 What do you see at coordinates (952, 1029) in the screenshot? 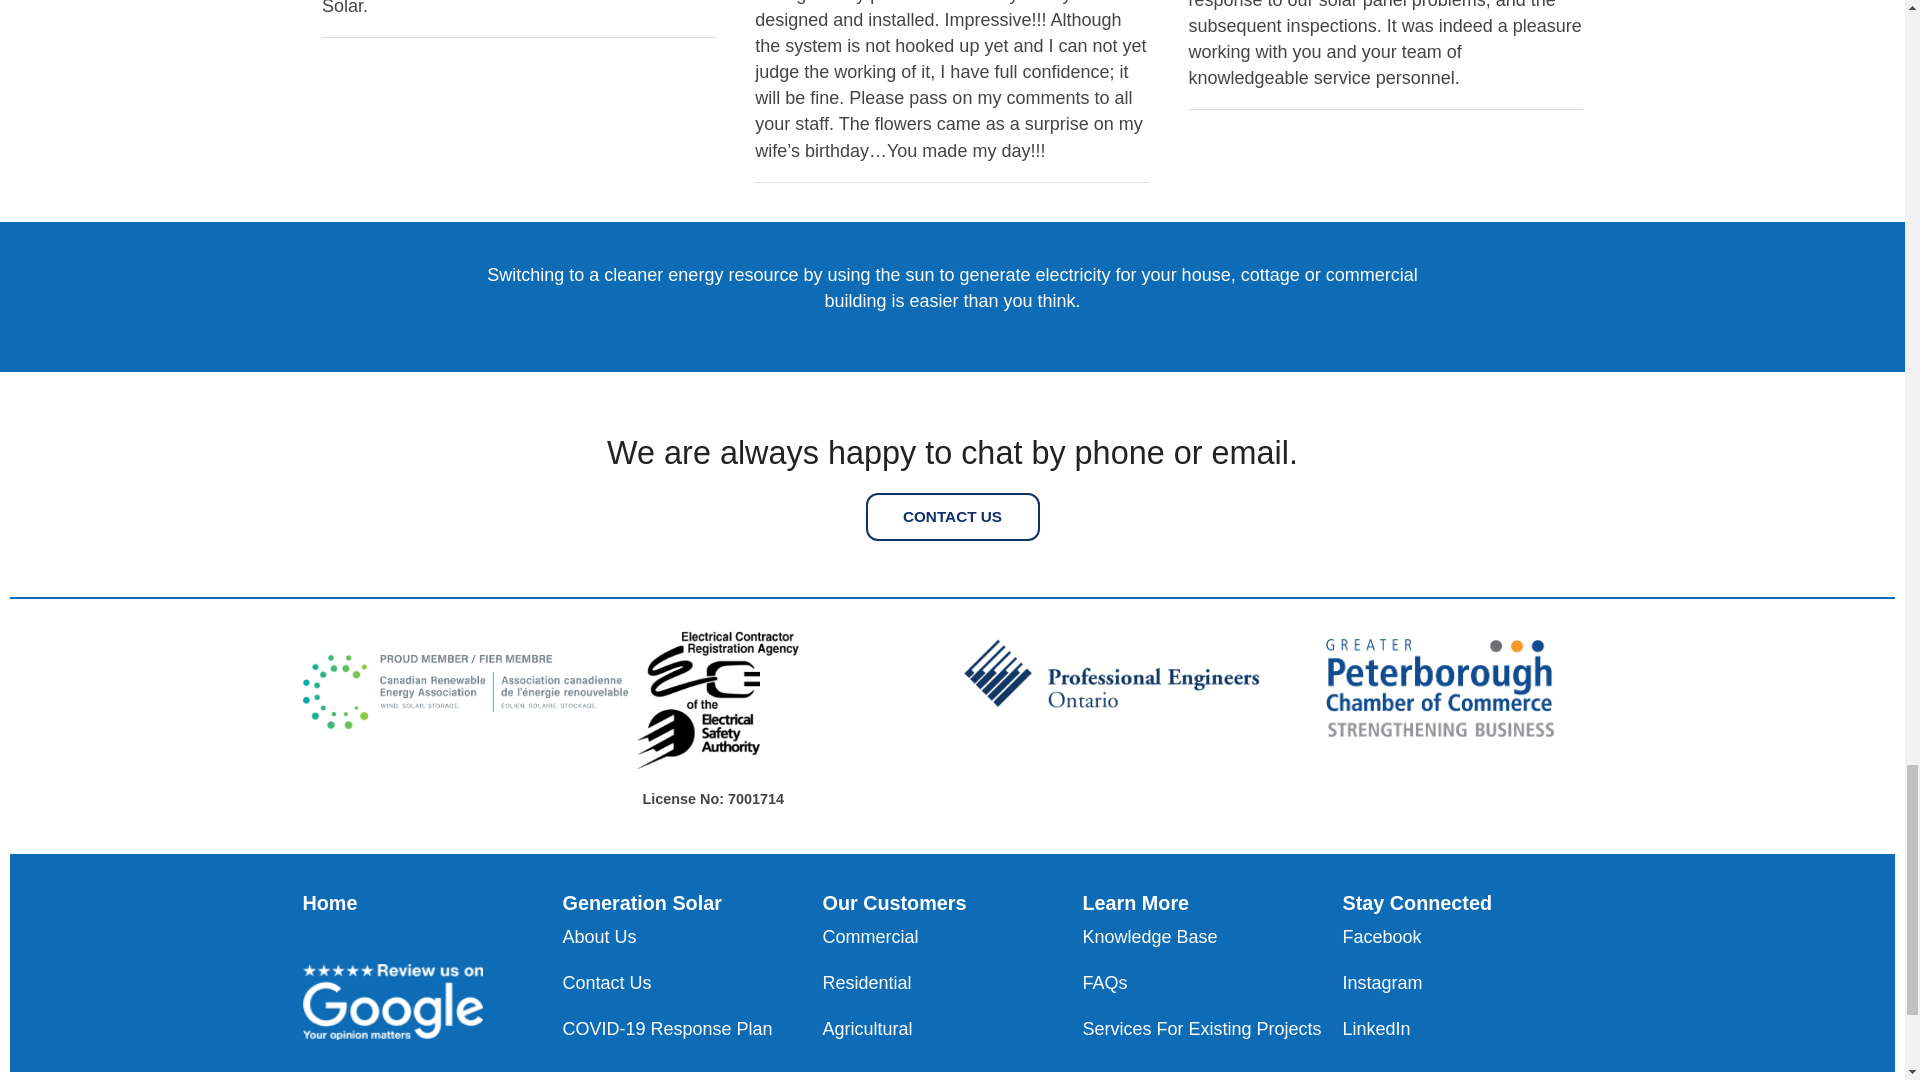
I see `Agricultural` at bounding box center [952, 1029].